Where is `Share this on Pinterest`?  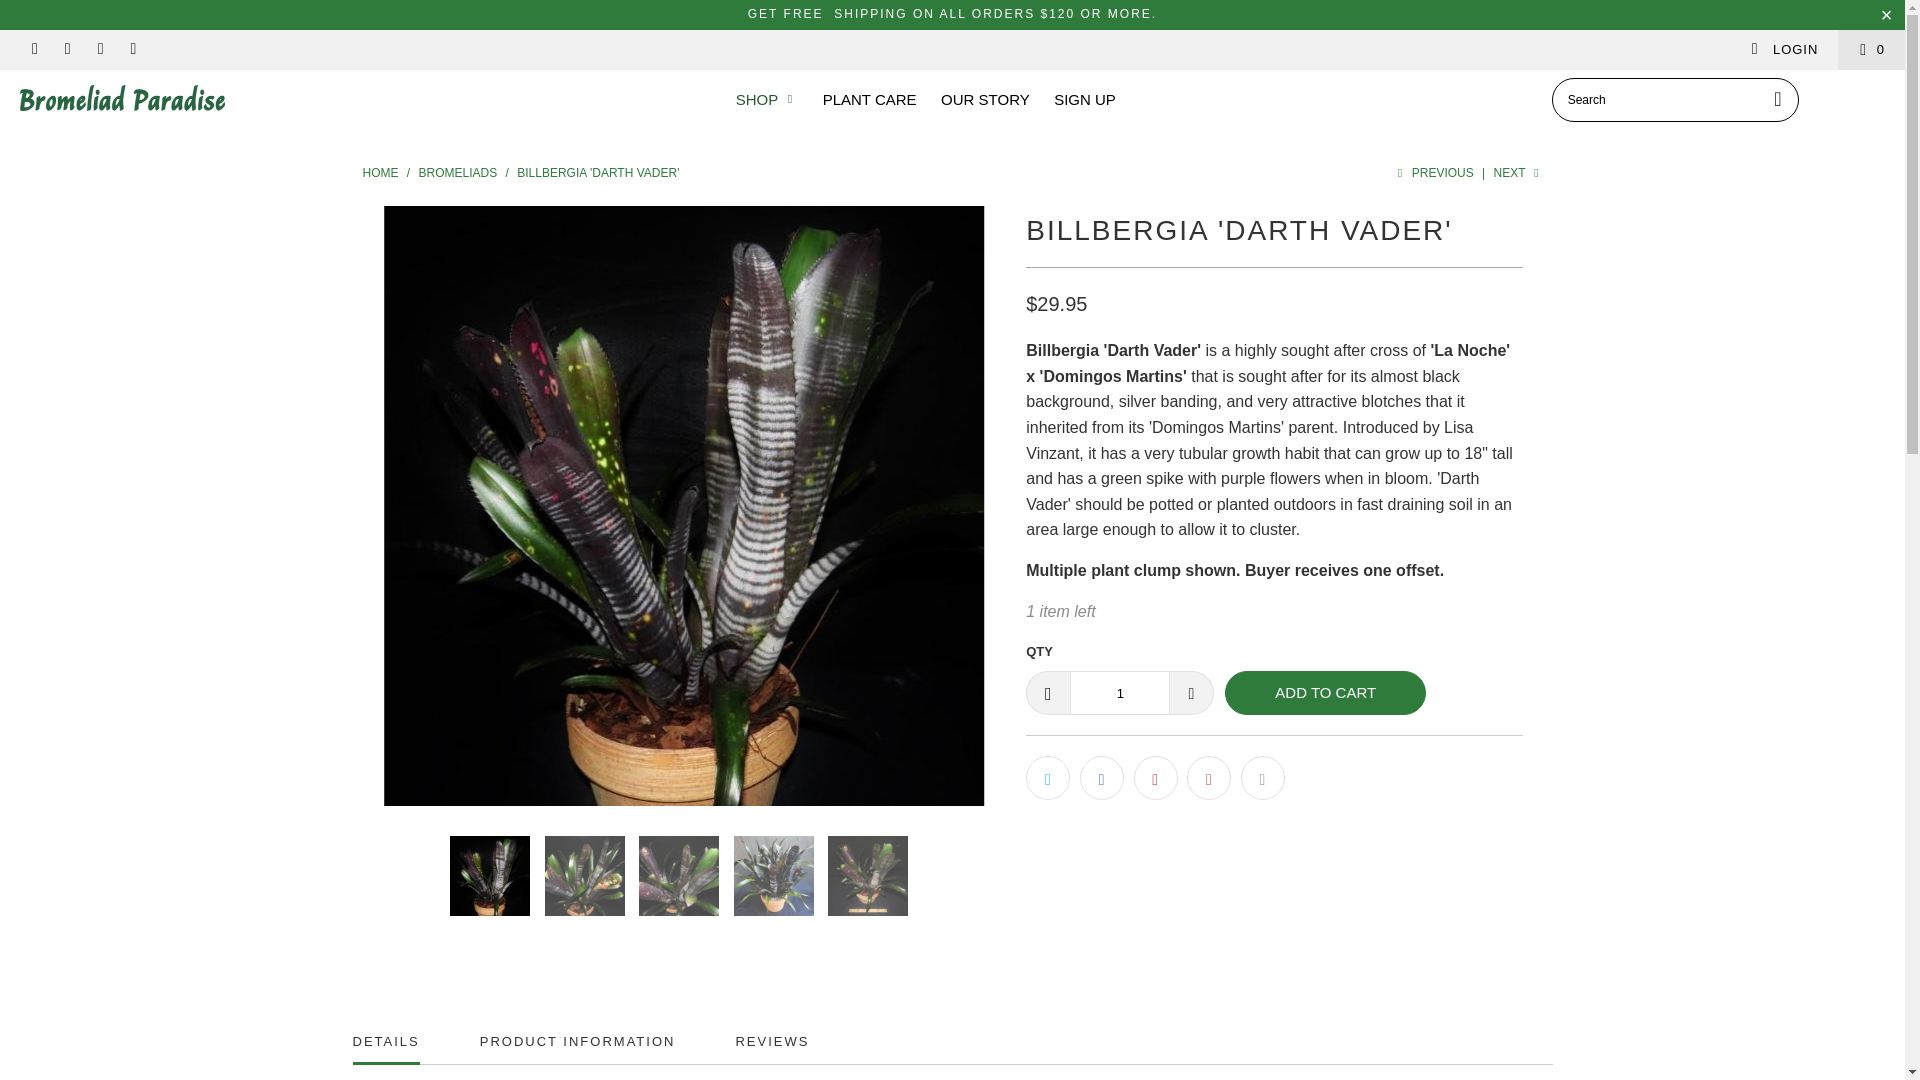 Share this on Pinterest is located at coordinates (1156, 778).